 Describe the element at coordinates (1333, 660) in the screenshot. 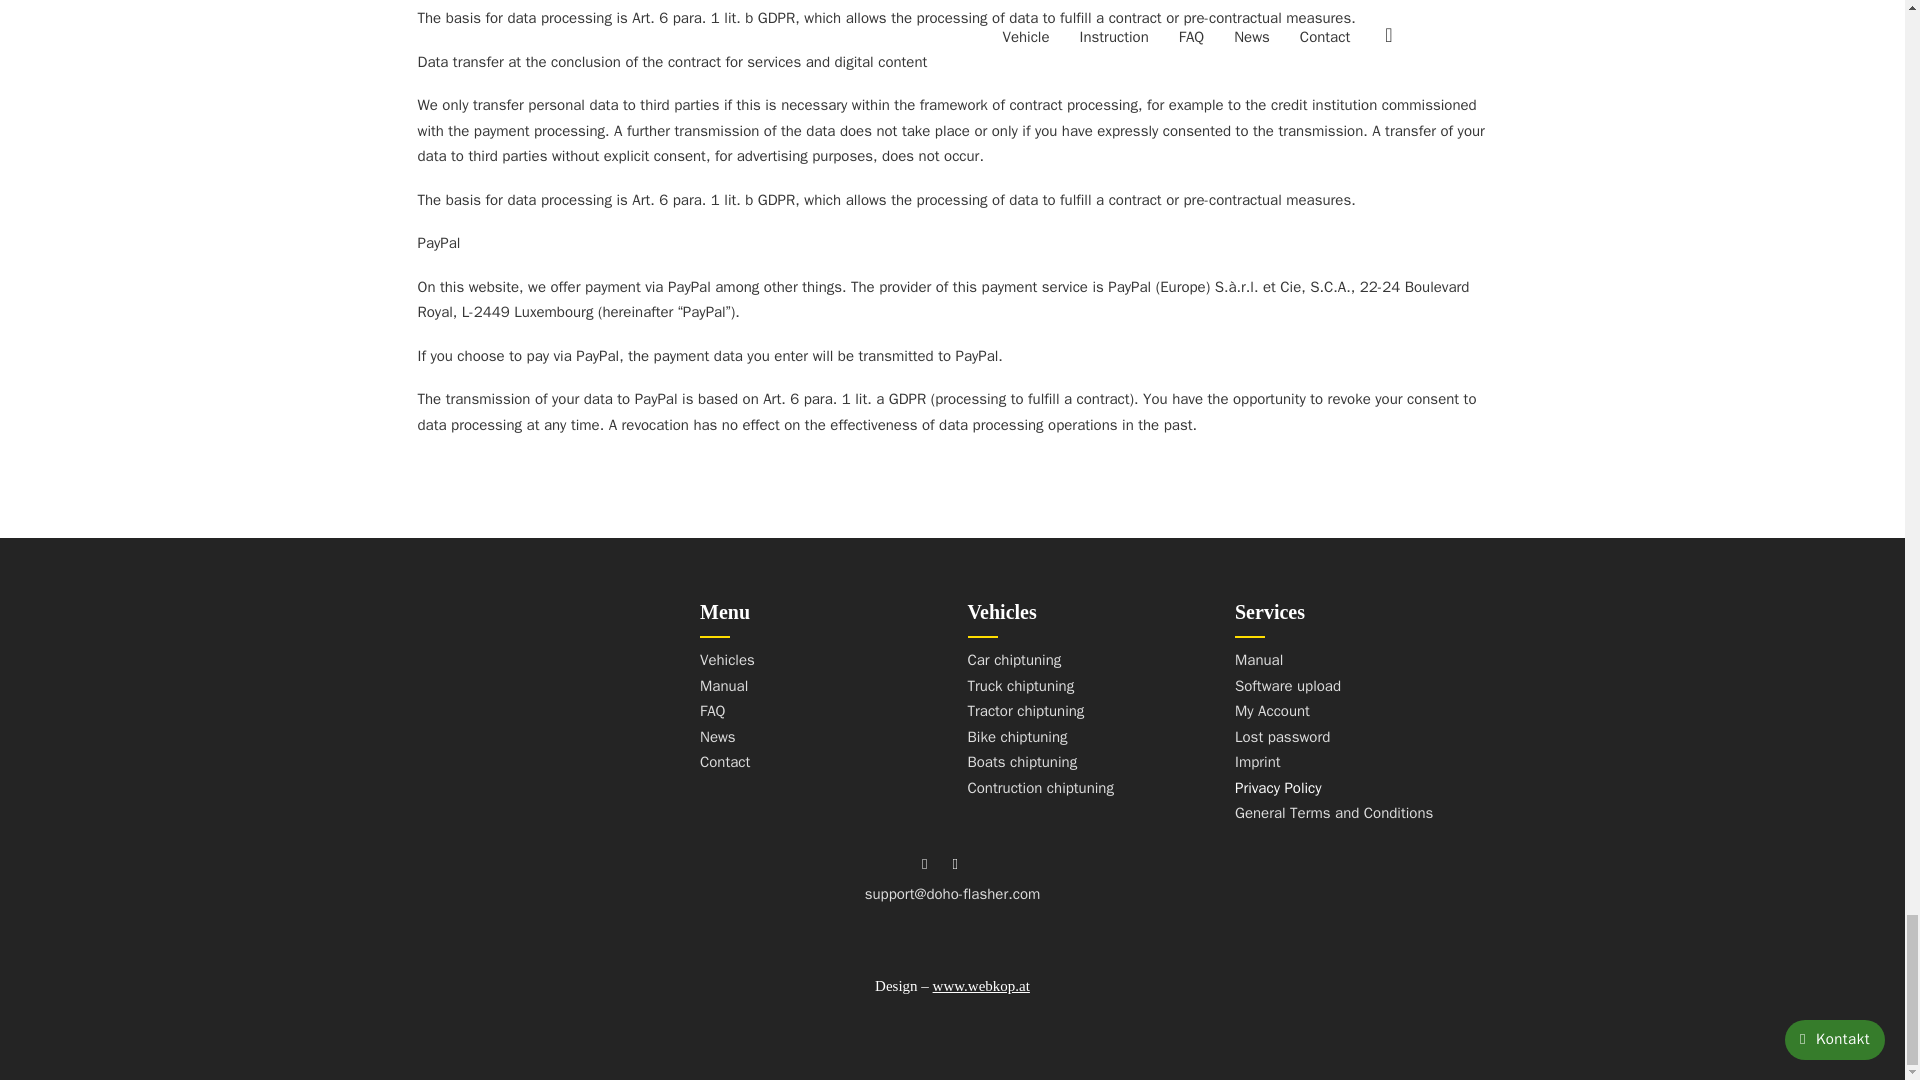

I see `Manual` at that location.